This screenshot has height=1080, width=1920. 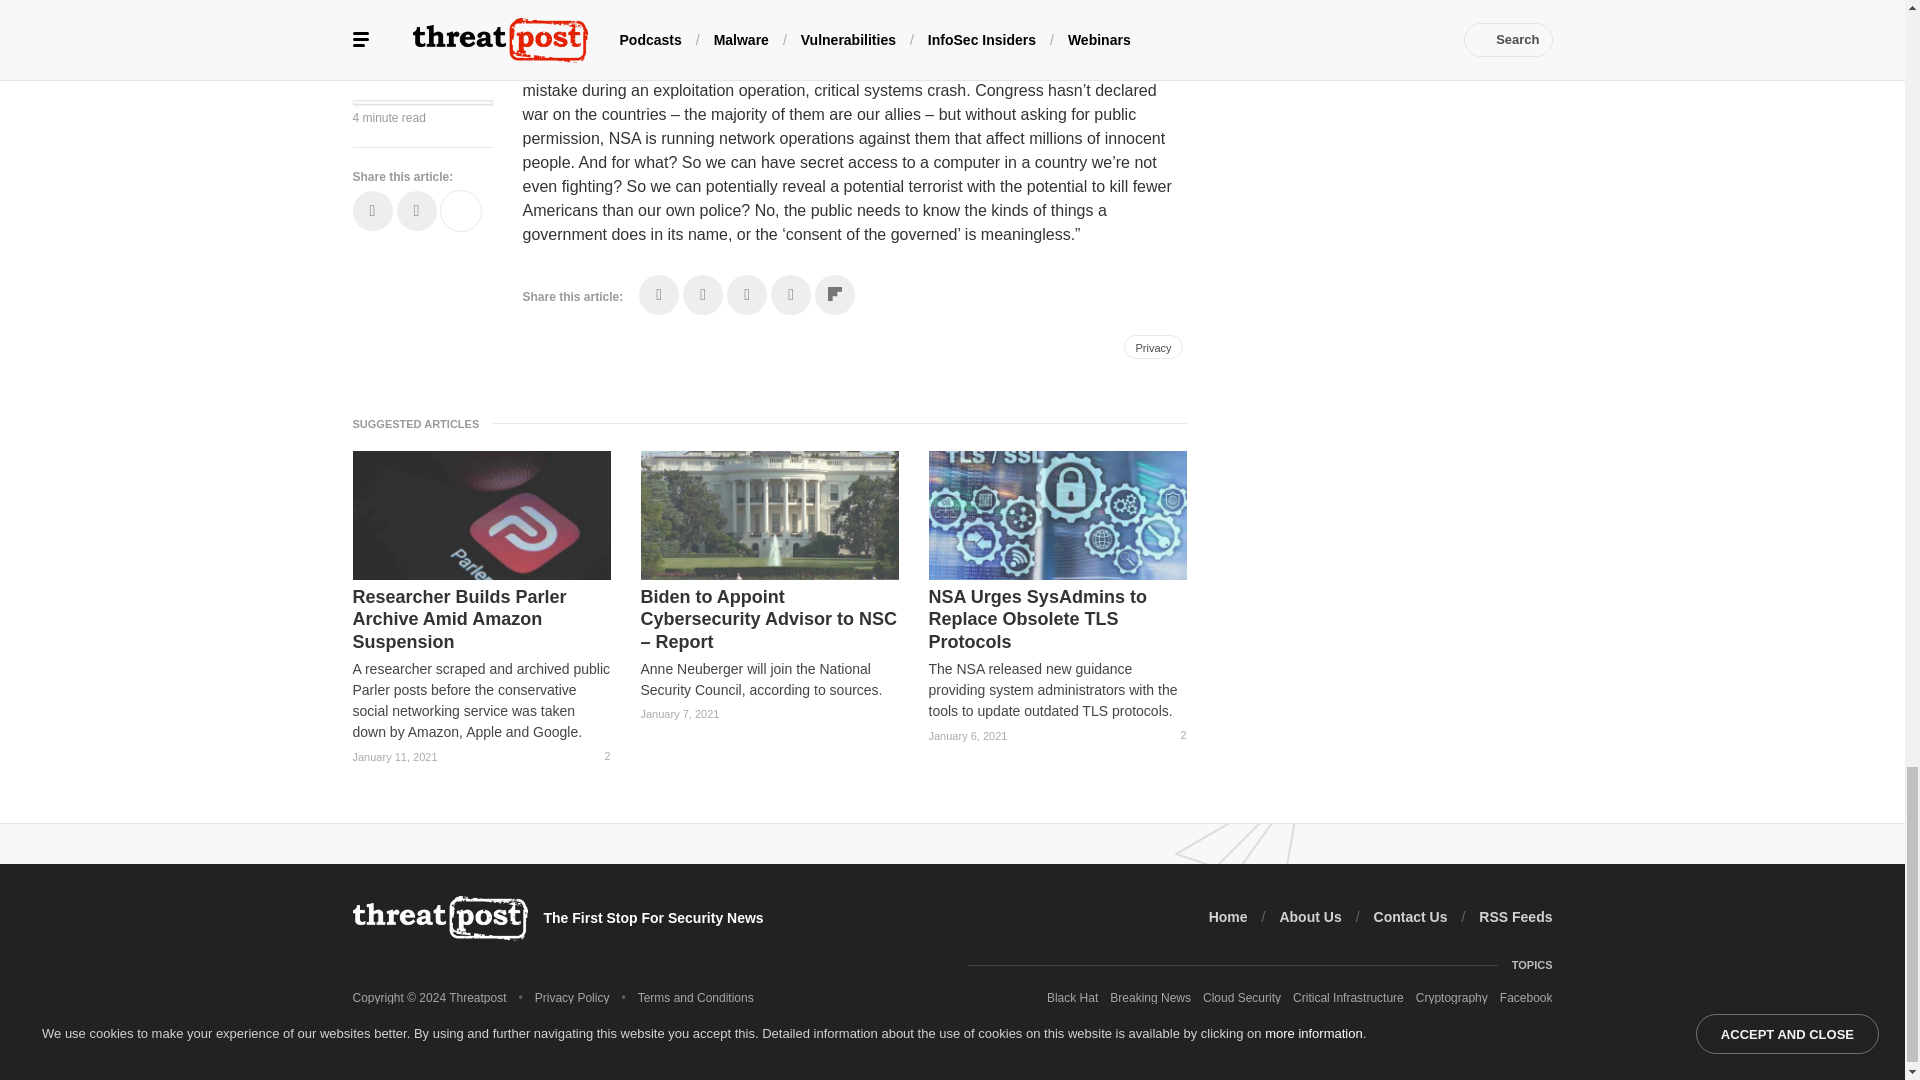 I want to click on Share via Facebook, so click(x=659, y=295).